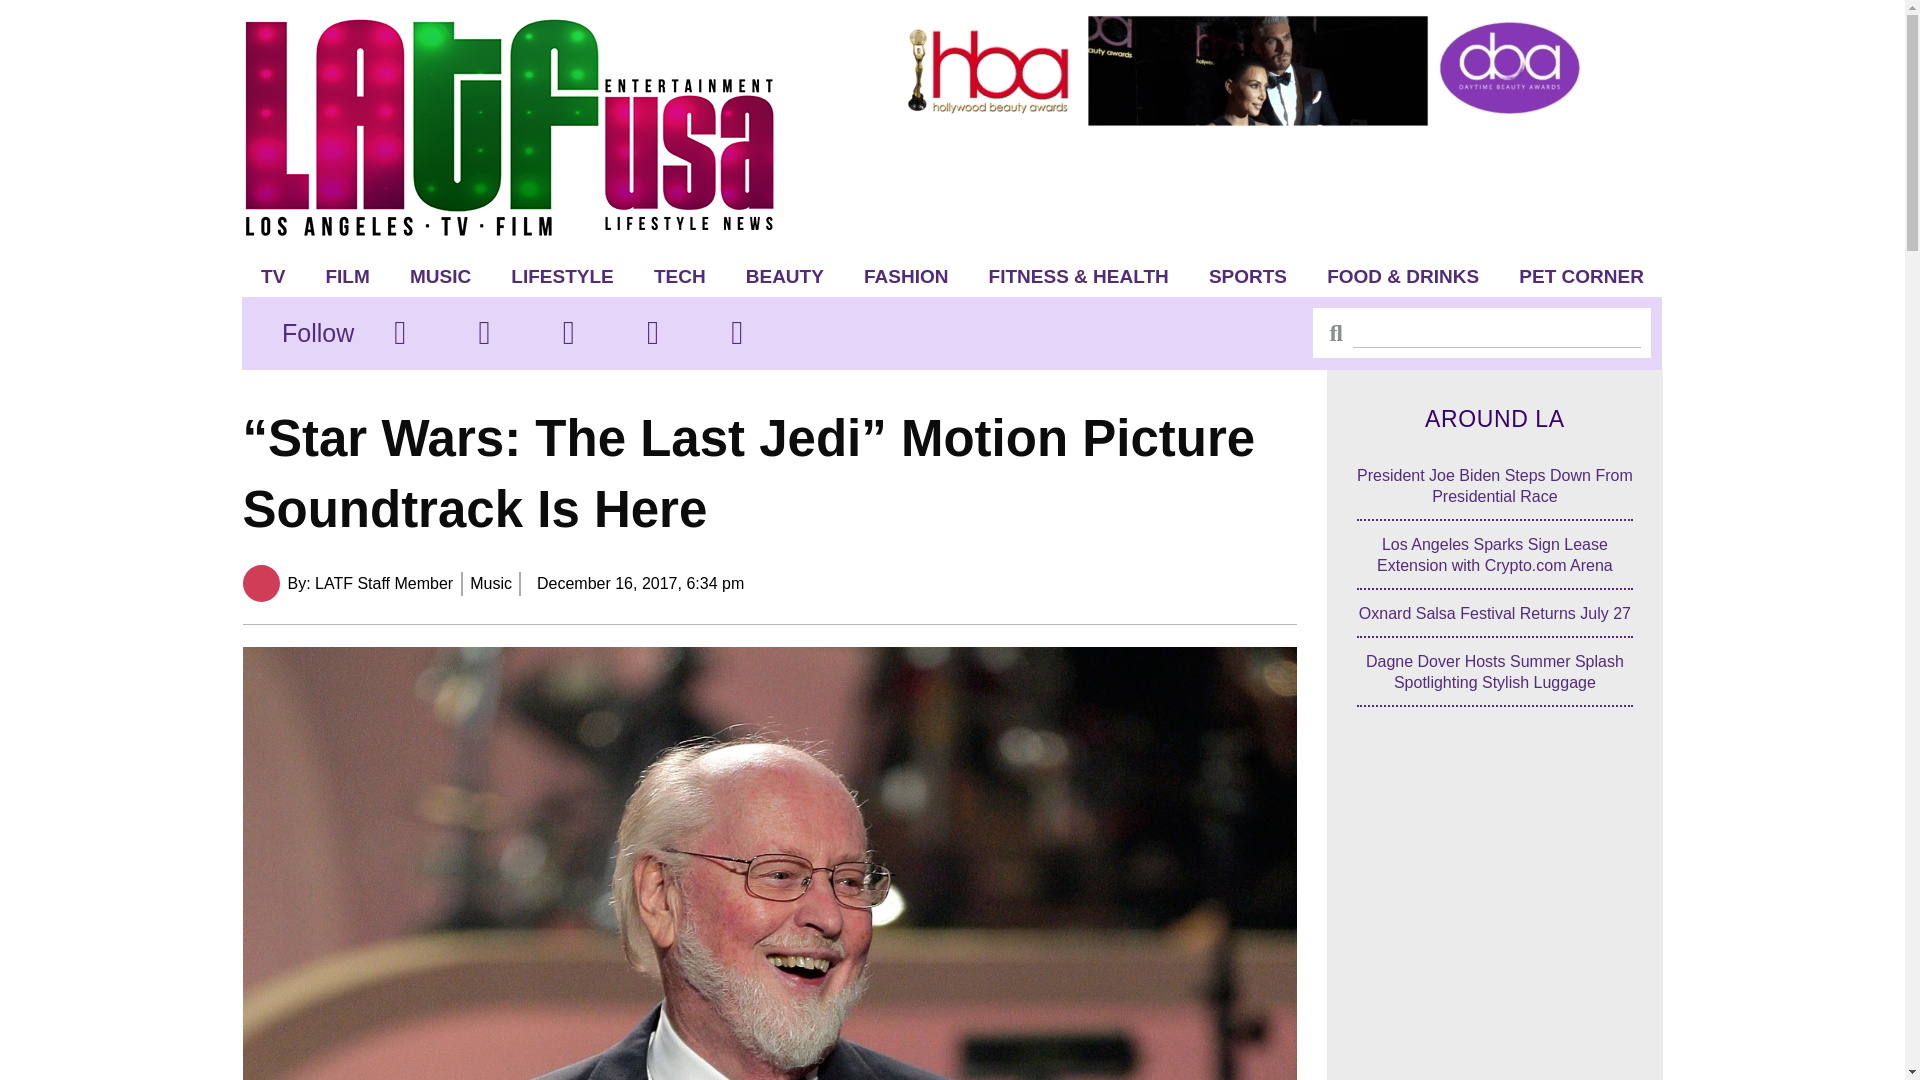 The image size is (1920, 1080). What do you see at coordinates (1495, 928) in the screenshot?
I see `Advertisement` at bounding box center [1495, 928].